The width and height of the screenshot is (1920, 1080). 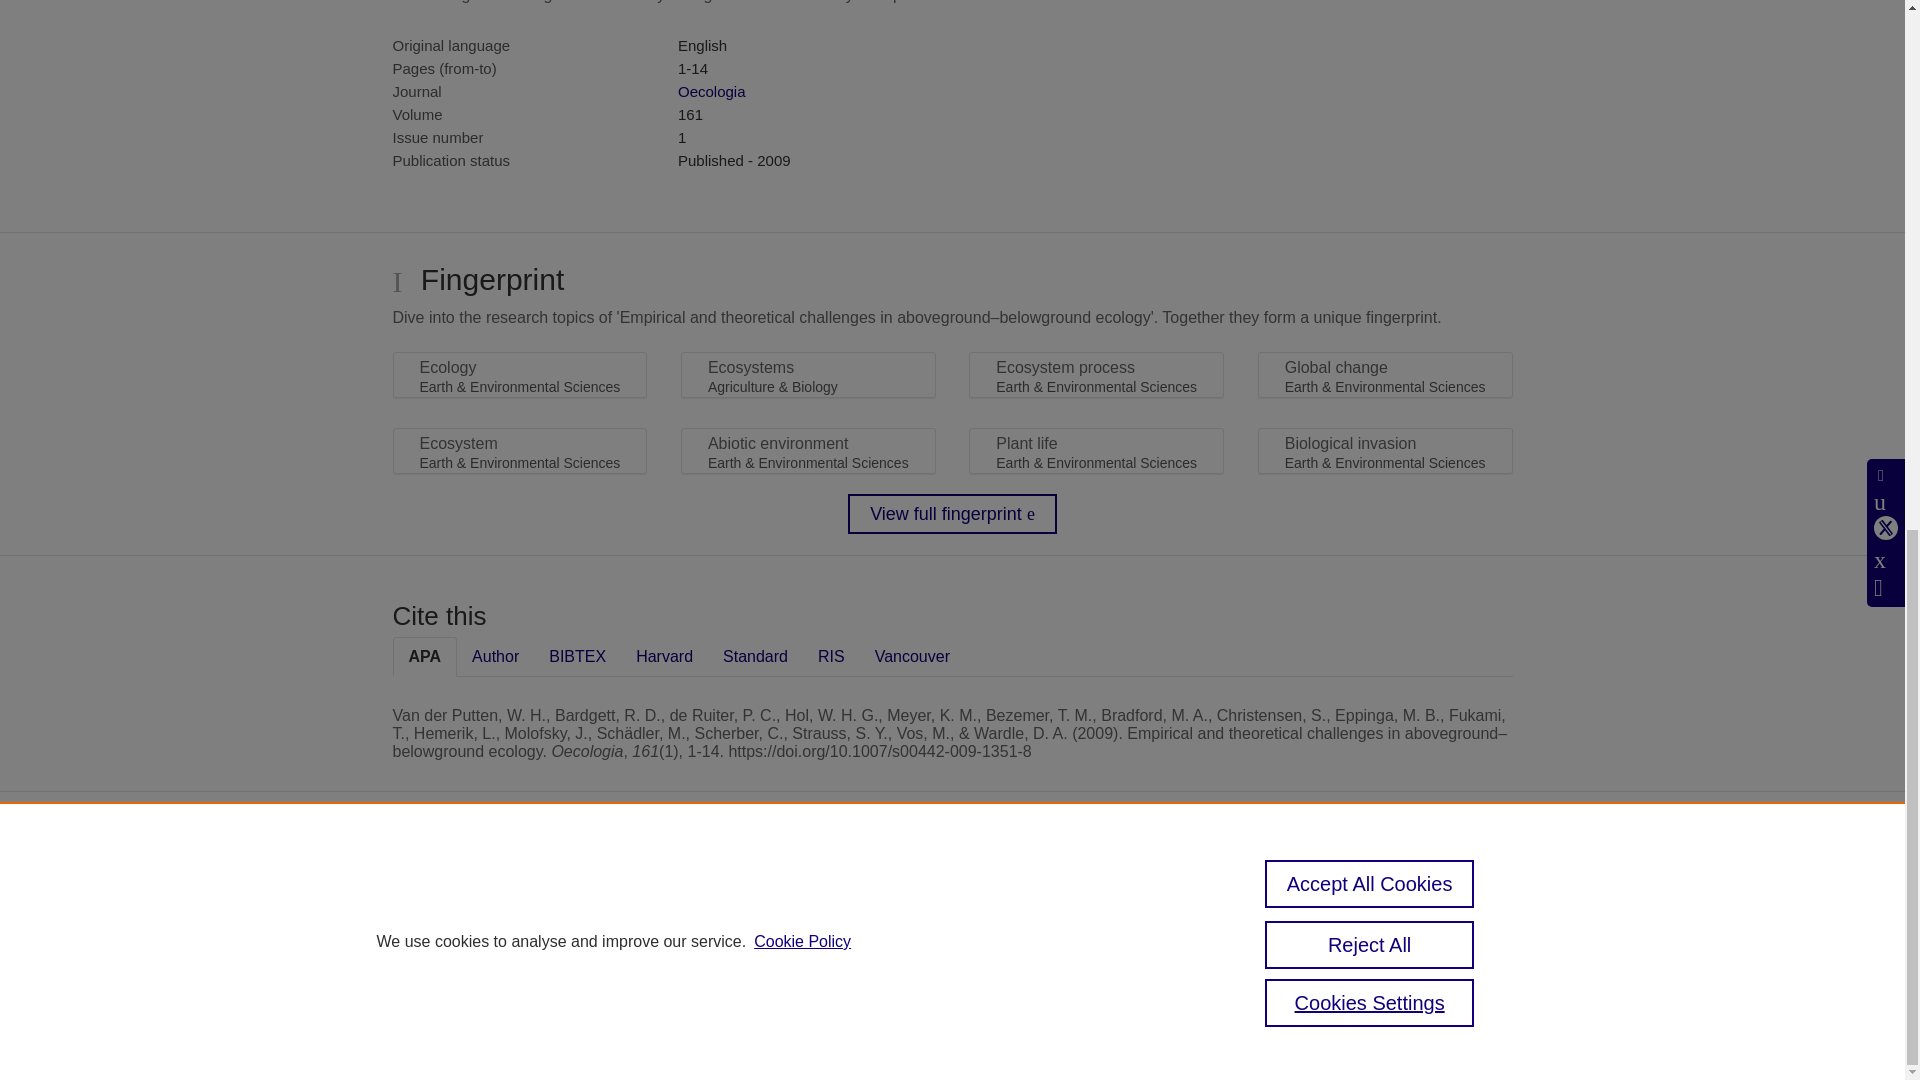 I want to click on View full fingerprint, so click(x=952, y=513).